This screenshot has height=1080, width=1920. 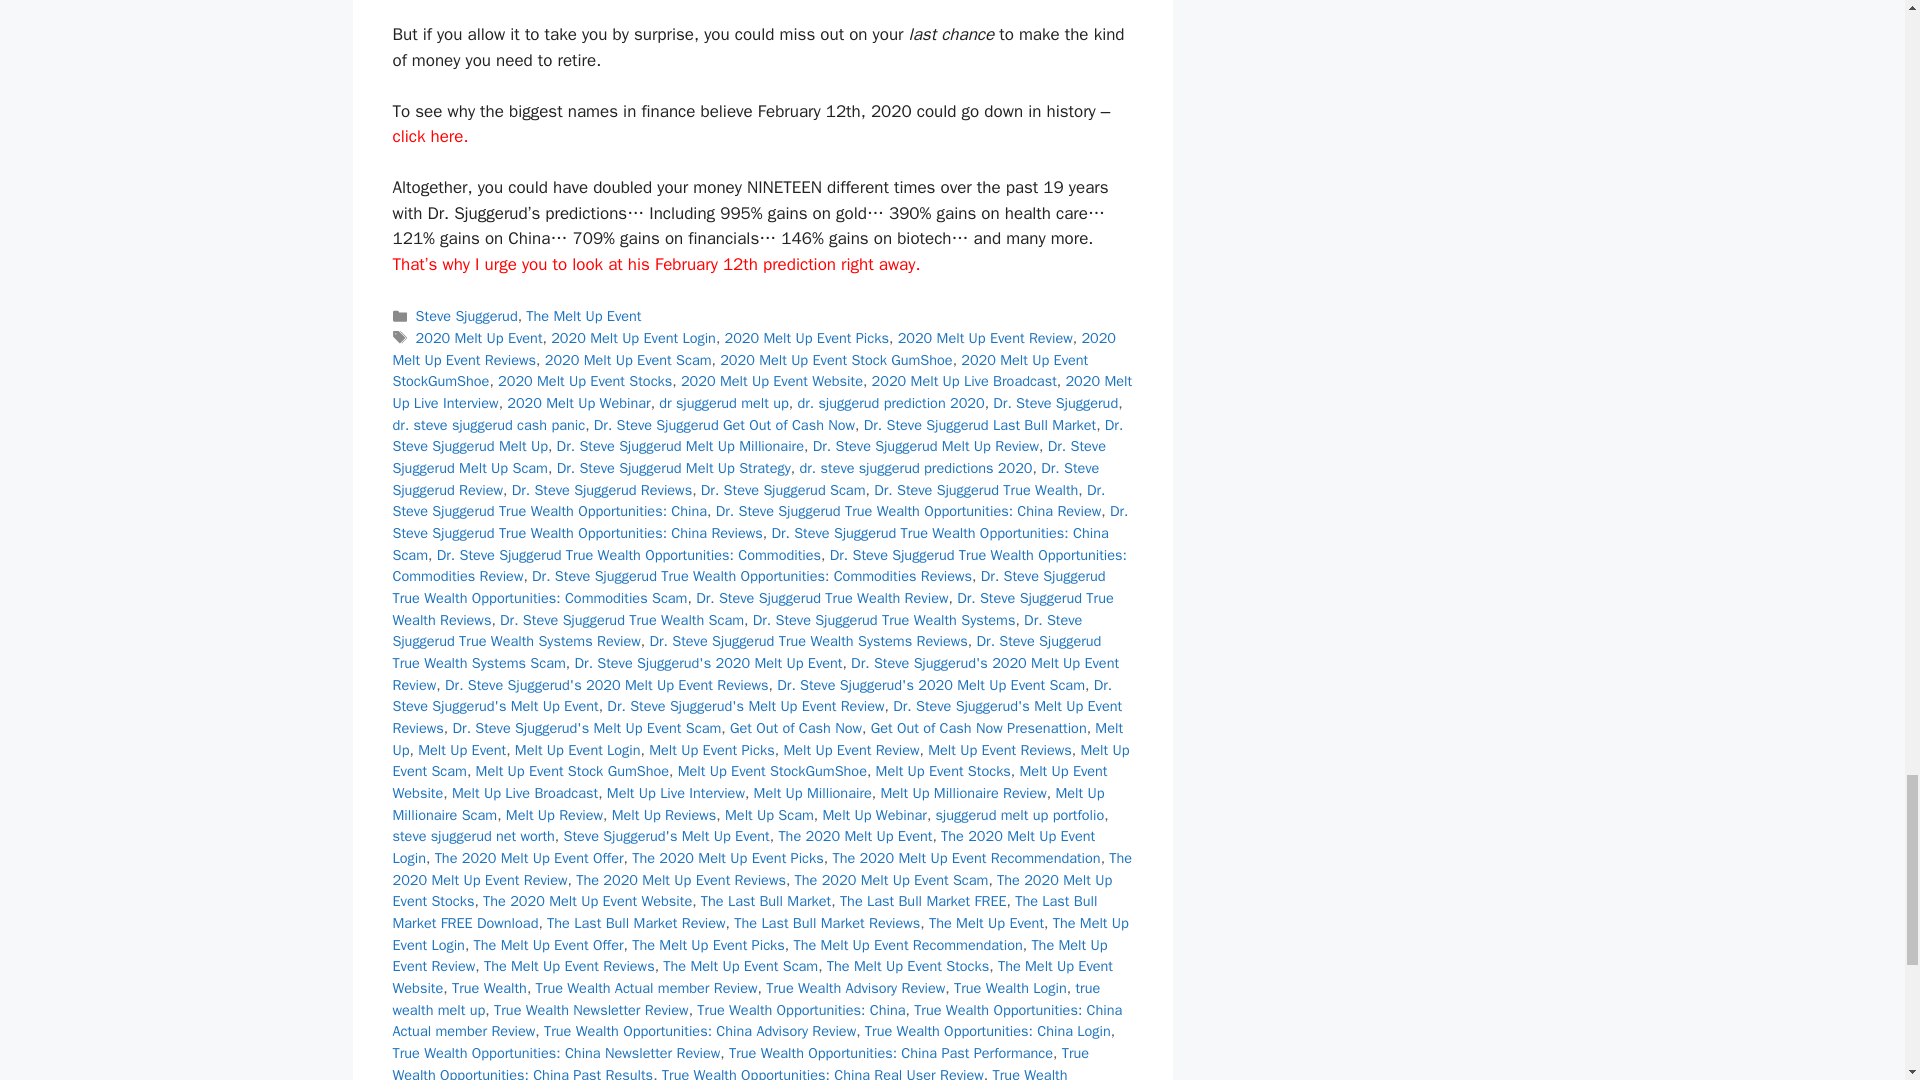 What do you see at coordinates (634, 338) in the screenshot?
I see `2020 Melt Up Event Login` at bounding box center [634, 338].